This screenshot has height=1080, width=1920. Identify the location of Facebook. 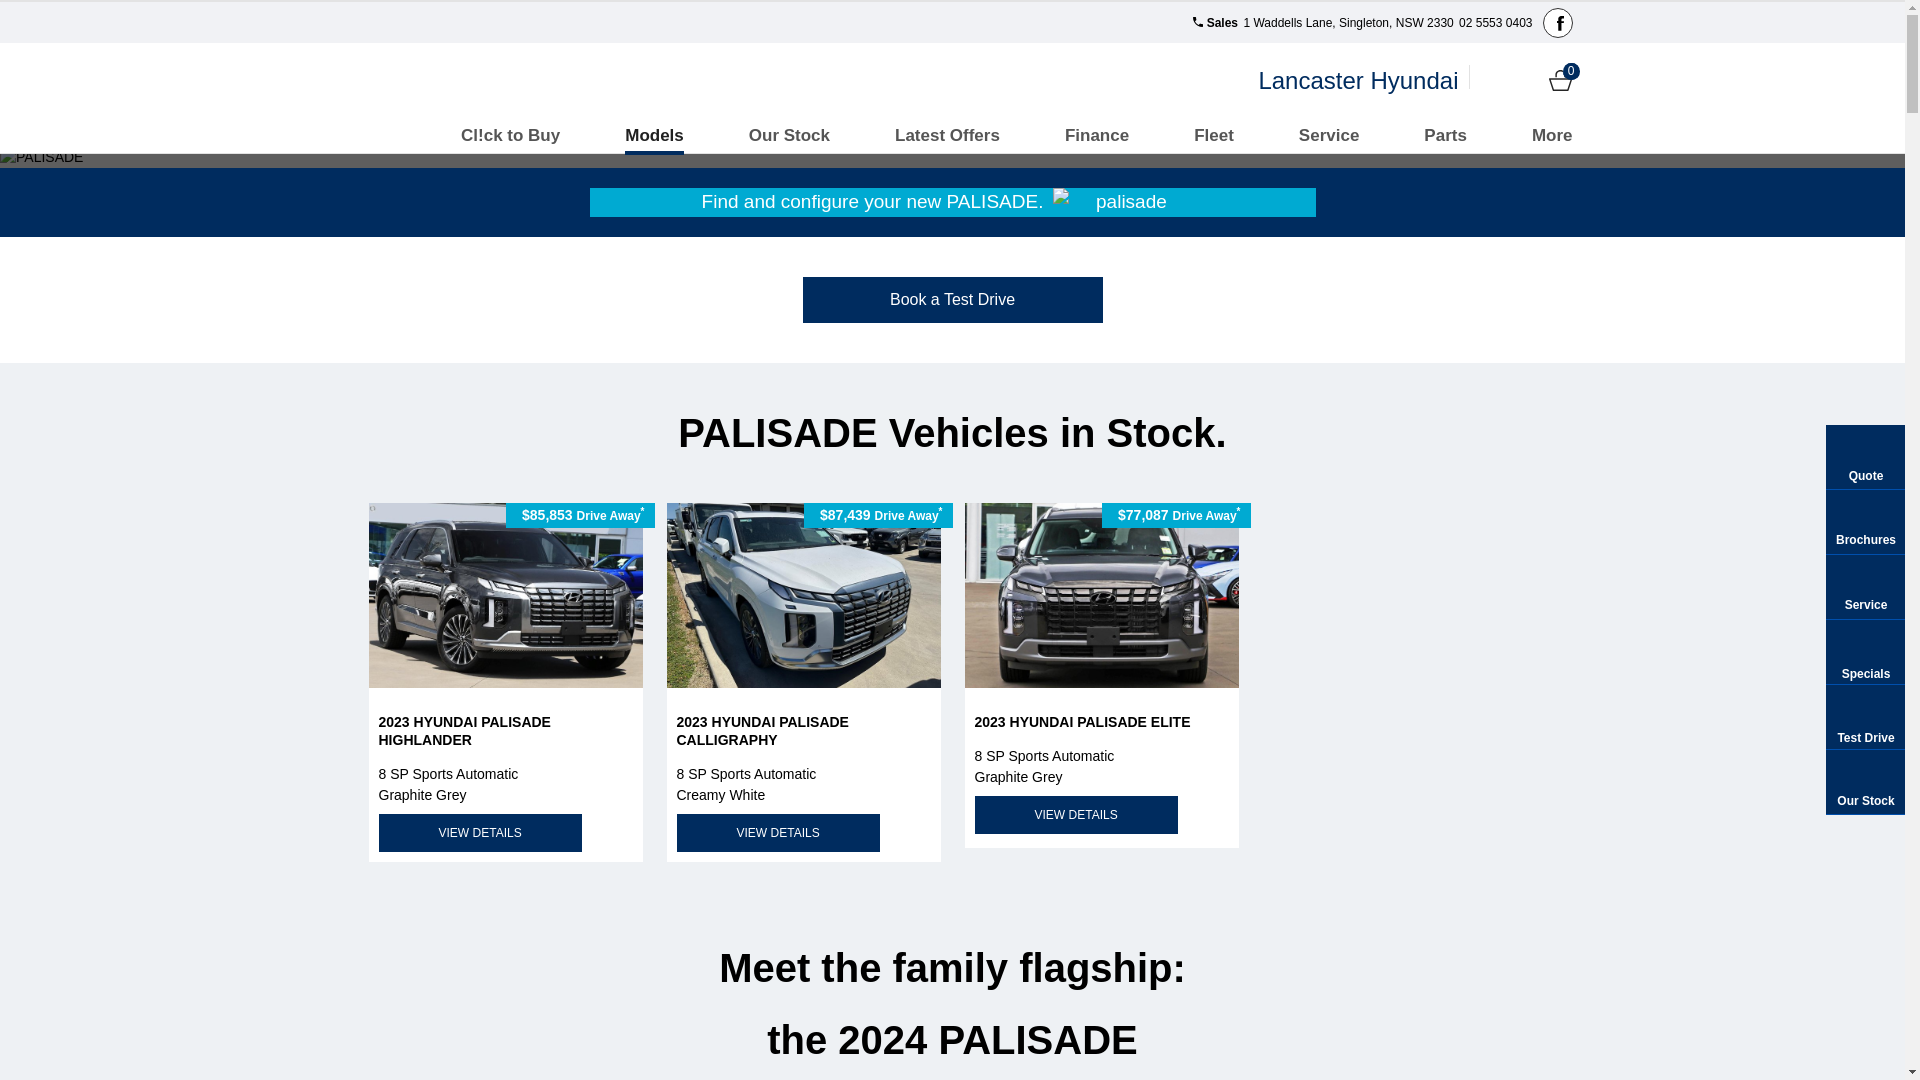
(1557, 23).